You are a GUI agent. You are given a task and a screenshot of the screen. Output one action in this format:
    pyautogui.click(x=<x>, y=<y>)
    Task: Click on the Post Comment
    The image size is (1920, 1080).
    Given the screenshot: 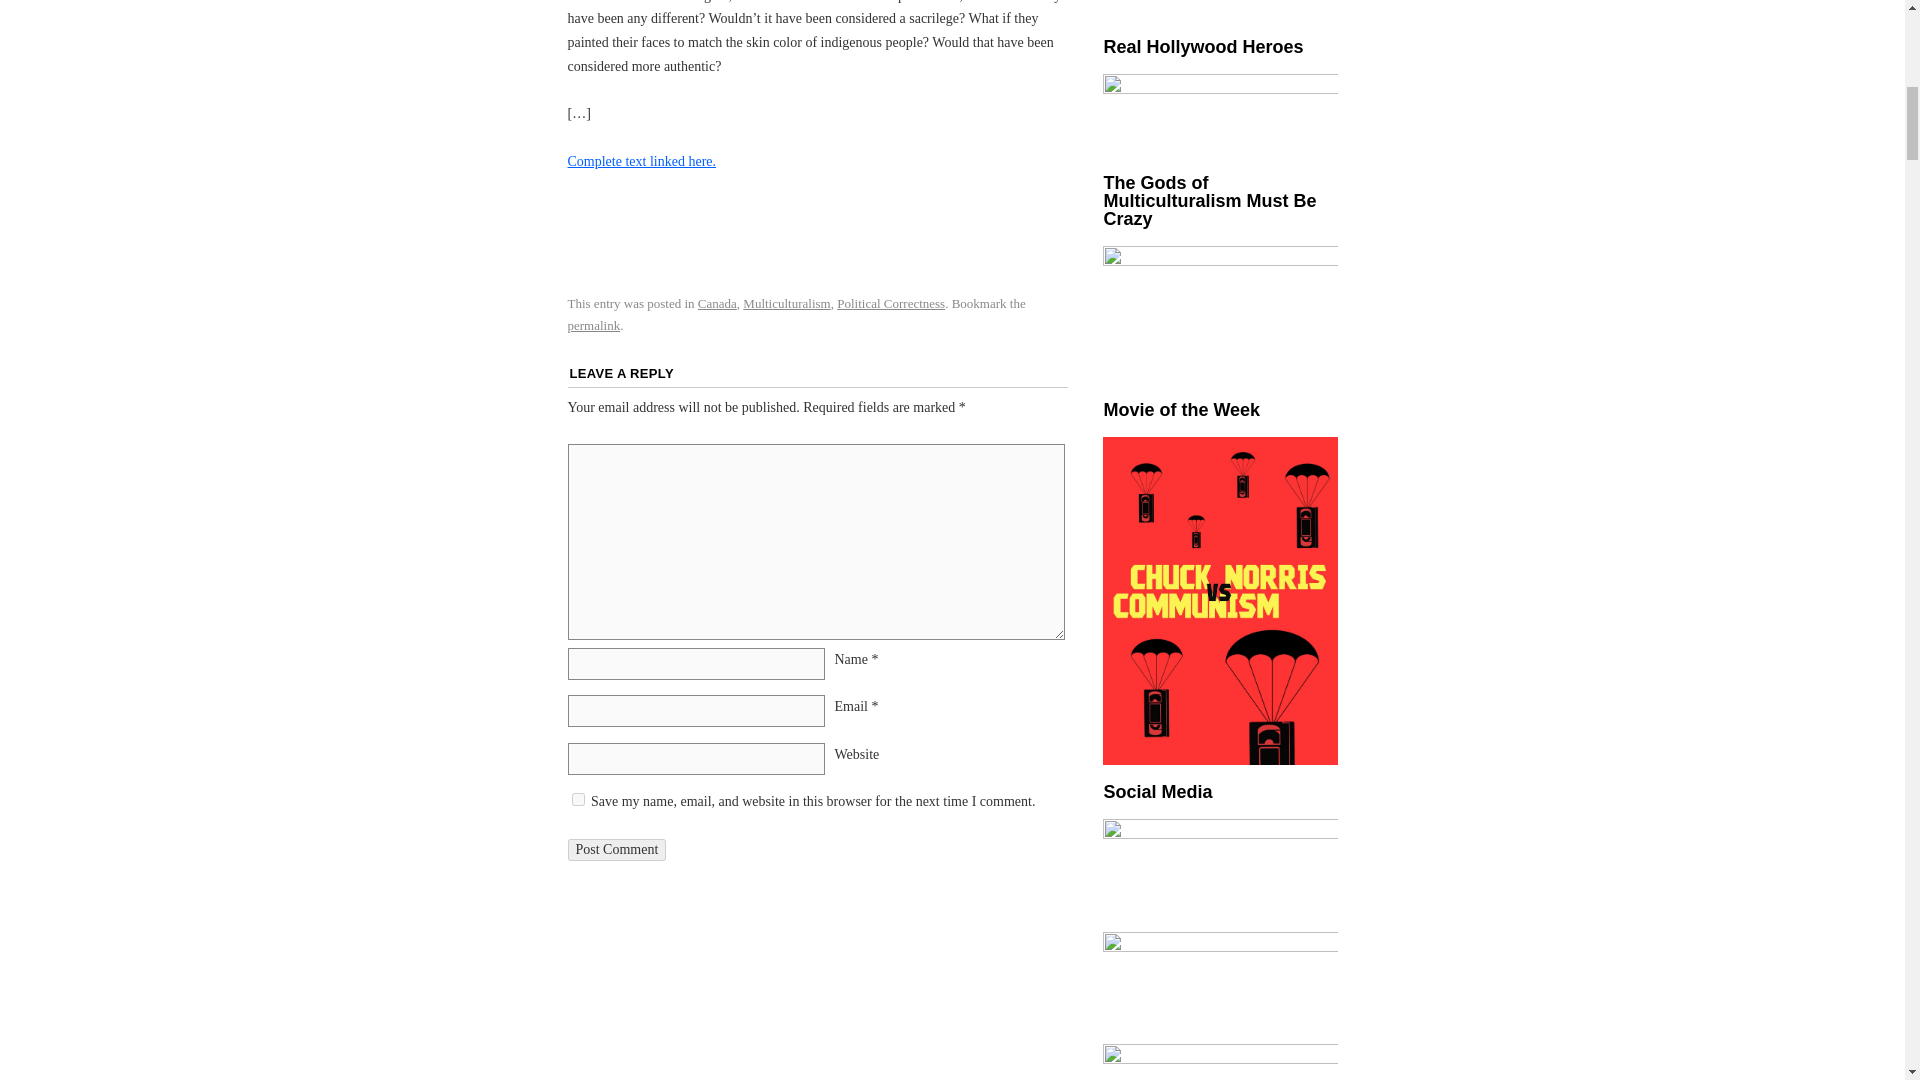 What is the action you would take?
    pyautogui.click(x=617, y=850)
    